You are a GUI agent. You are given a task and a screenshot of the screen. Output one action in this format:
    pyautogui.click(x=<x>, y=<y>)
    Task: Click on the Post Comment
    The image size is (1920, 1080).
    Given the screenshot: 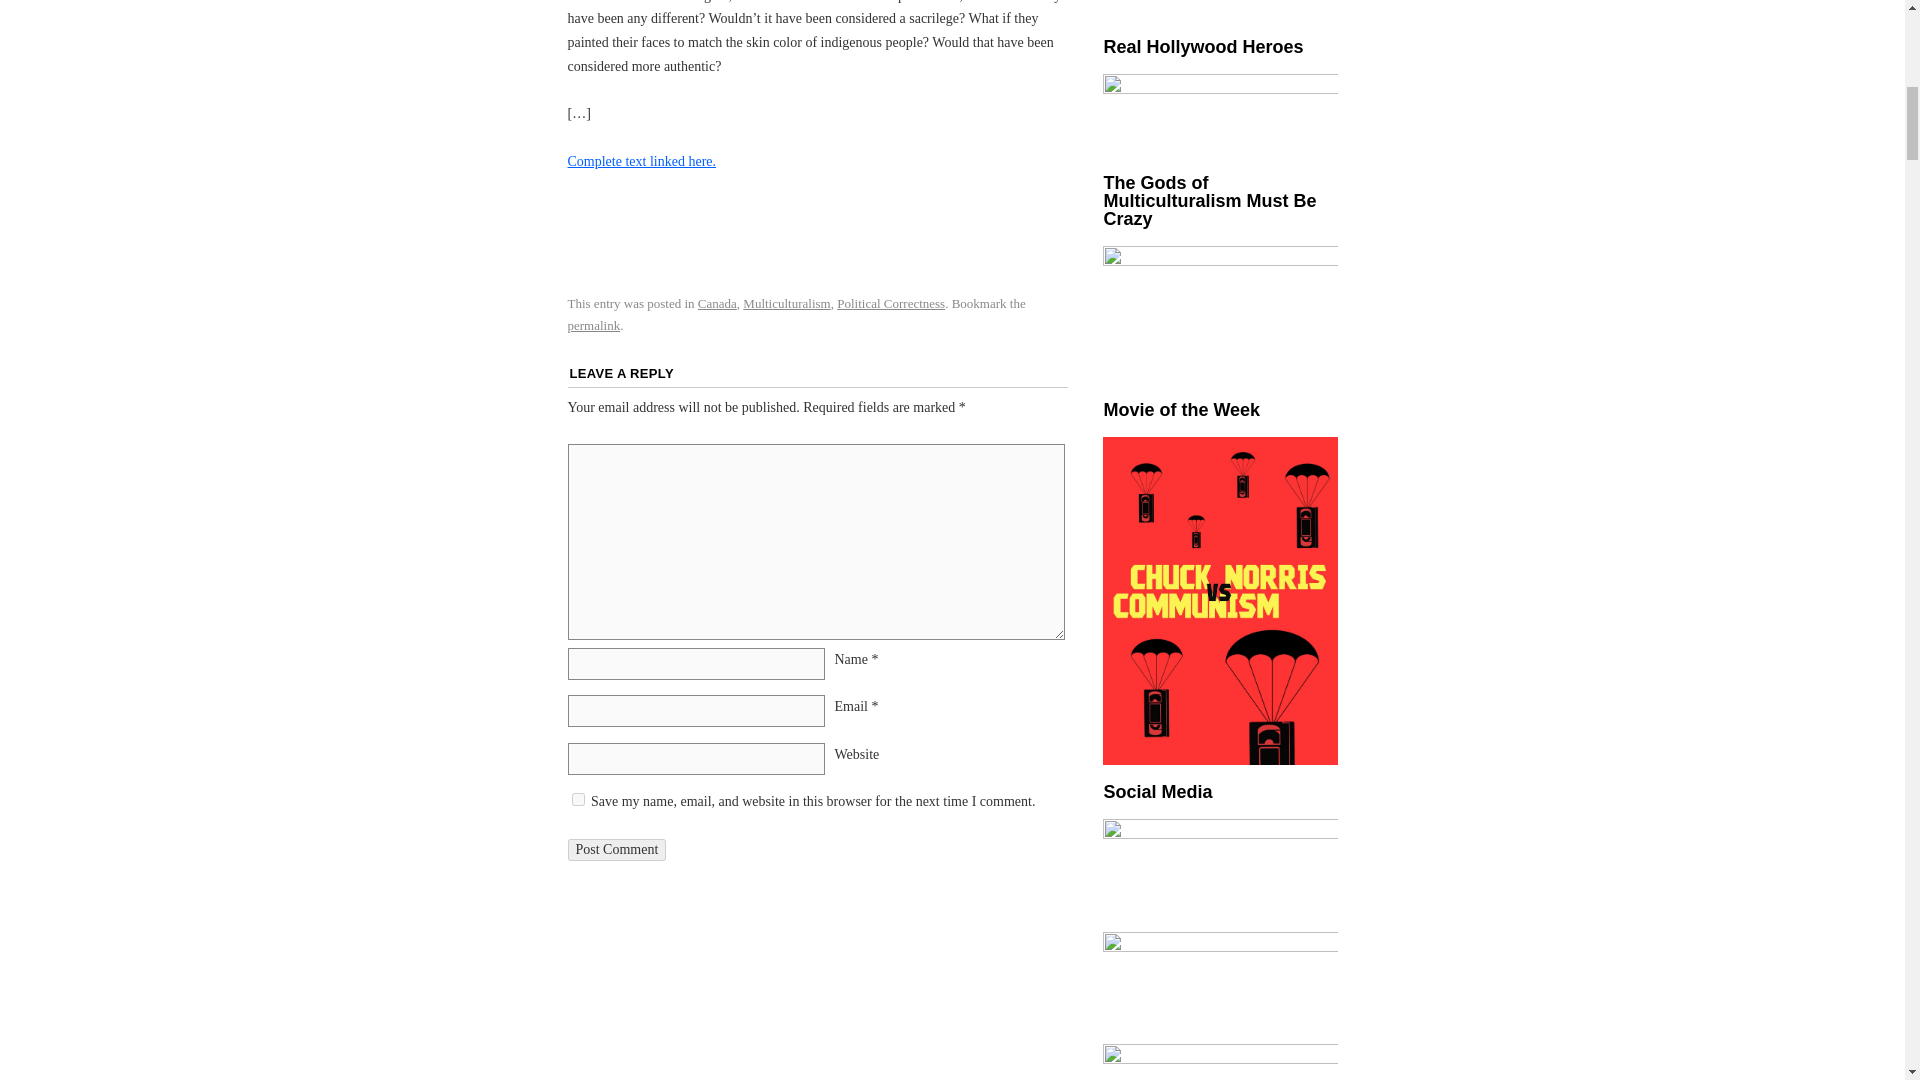 What is the action you would take?
    pyautogui.click(x=617, y=850)
    